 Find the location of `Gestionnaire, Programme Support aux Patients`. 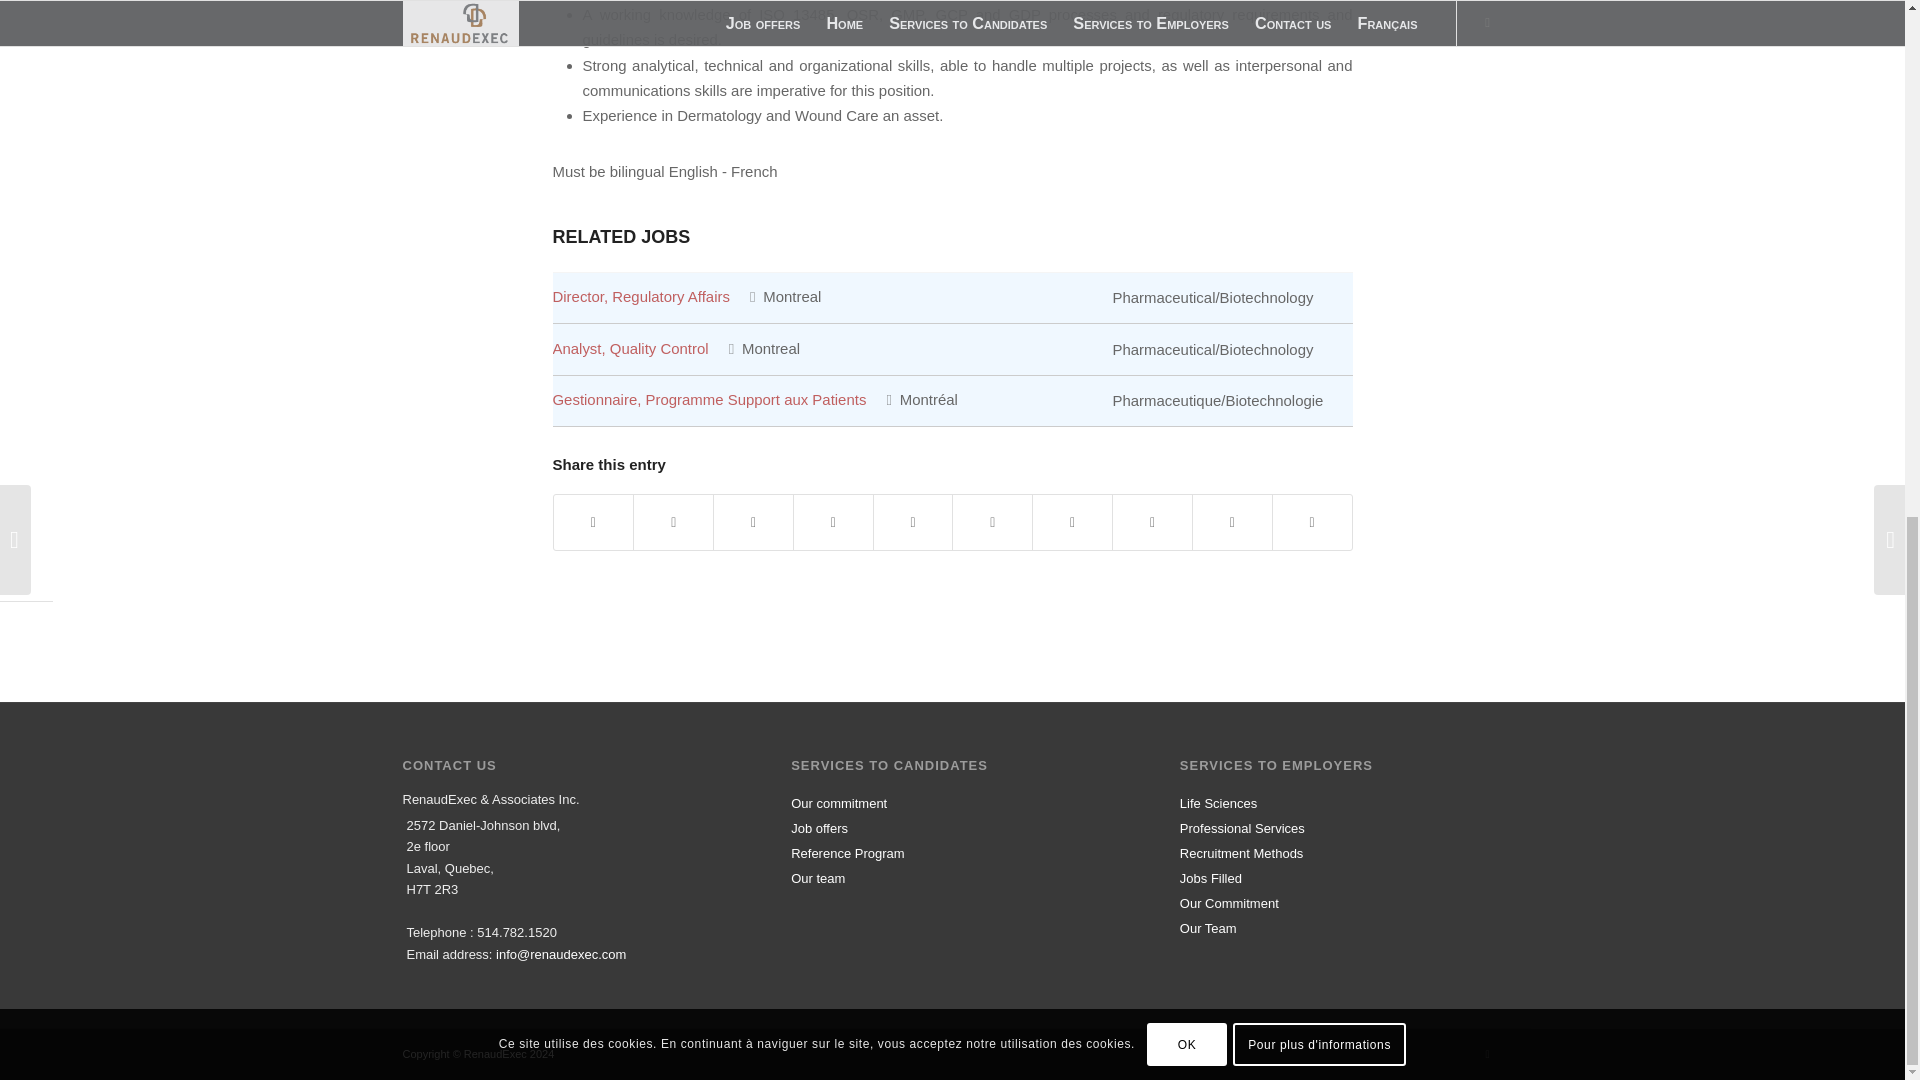

Gestionnaire, Programme Support aux Patients is located at coordinates (708, 399).